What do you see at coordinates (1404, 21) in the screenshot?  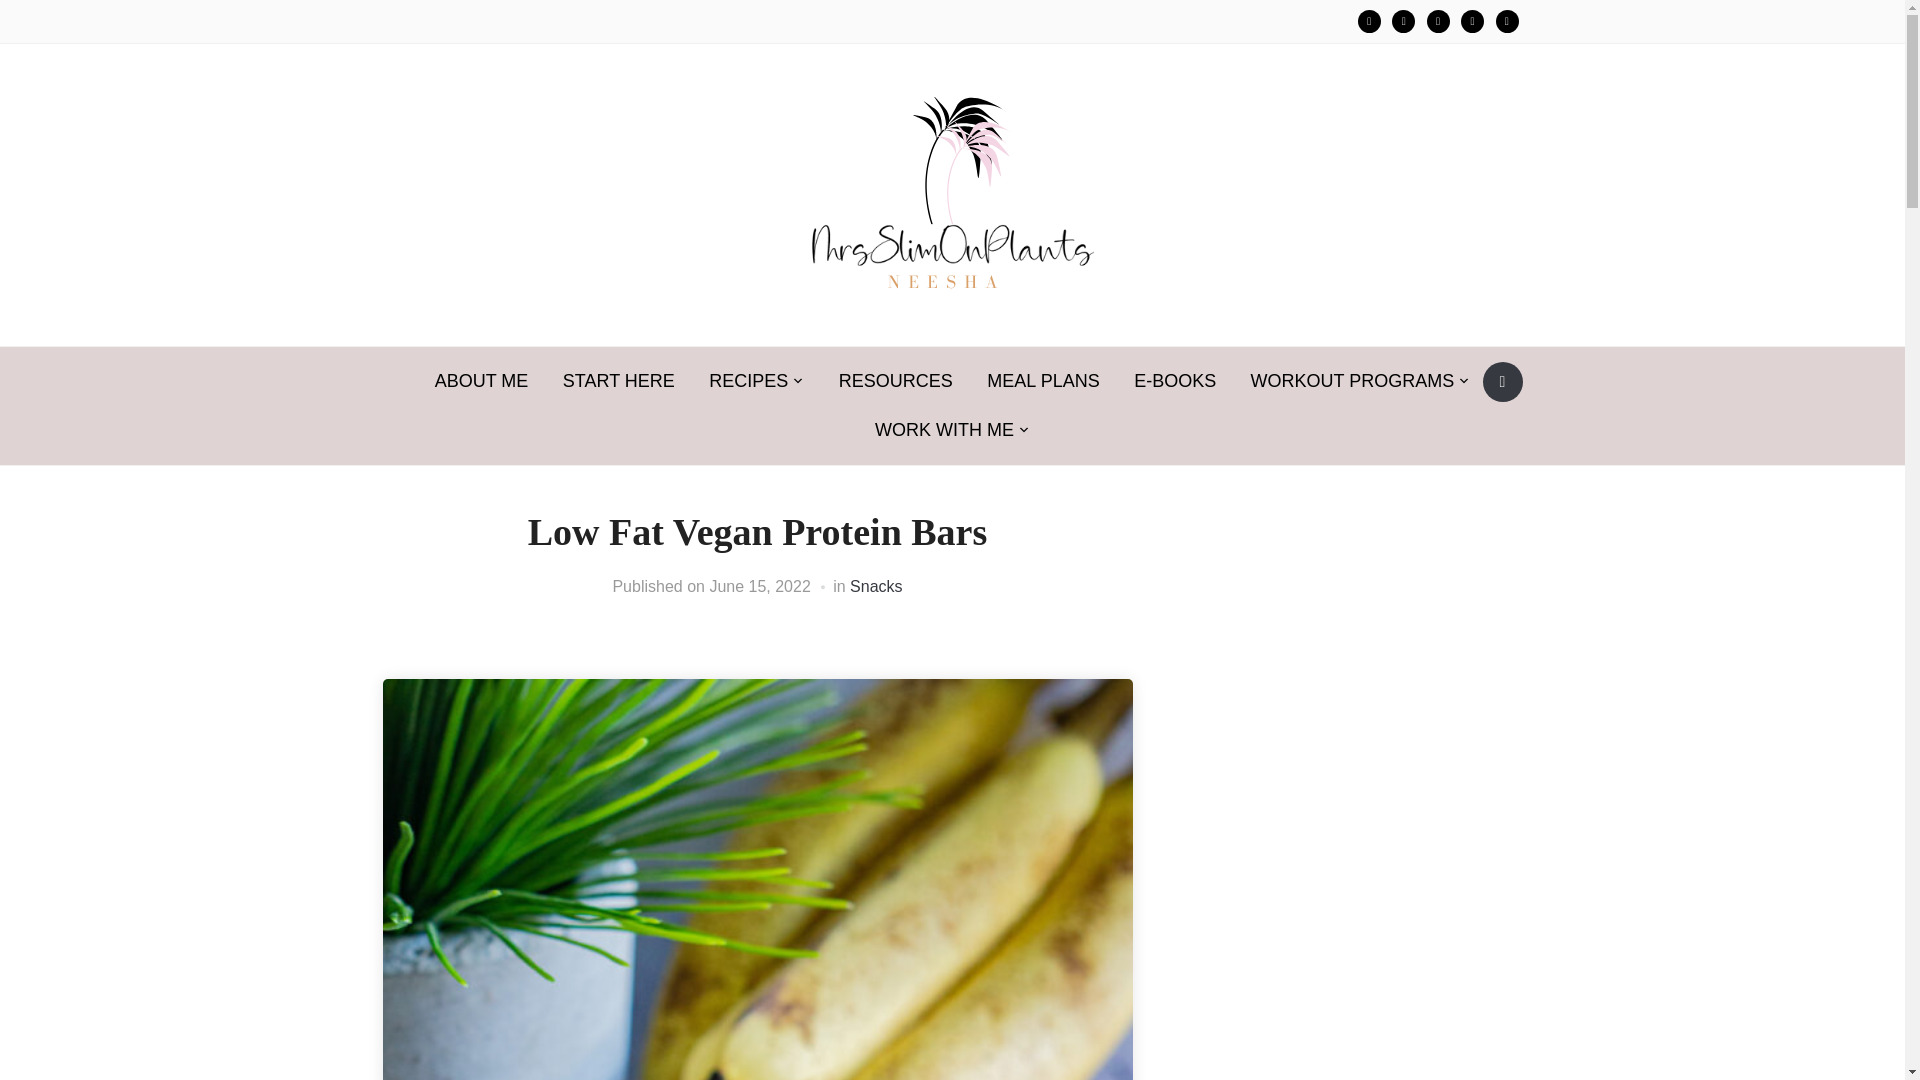 I see `Twitter` at bounding box center [1404, 21].